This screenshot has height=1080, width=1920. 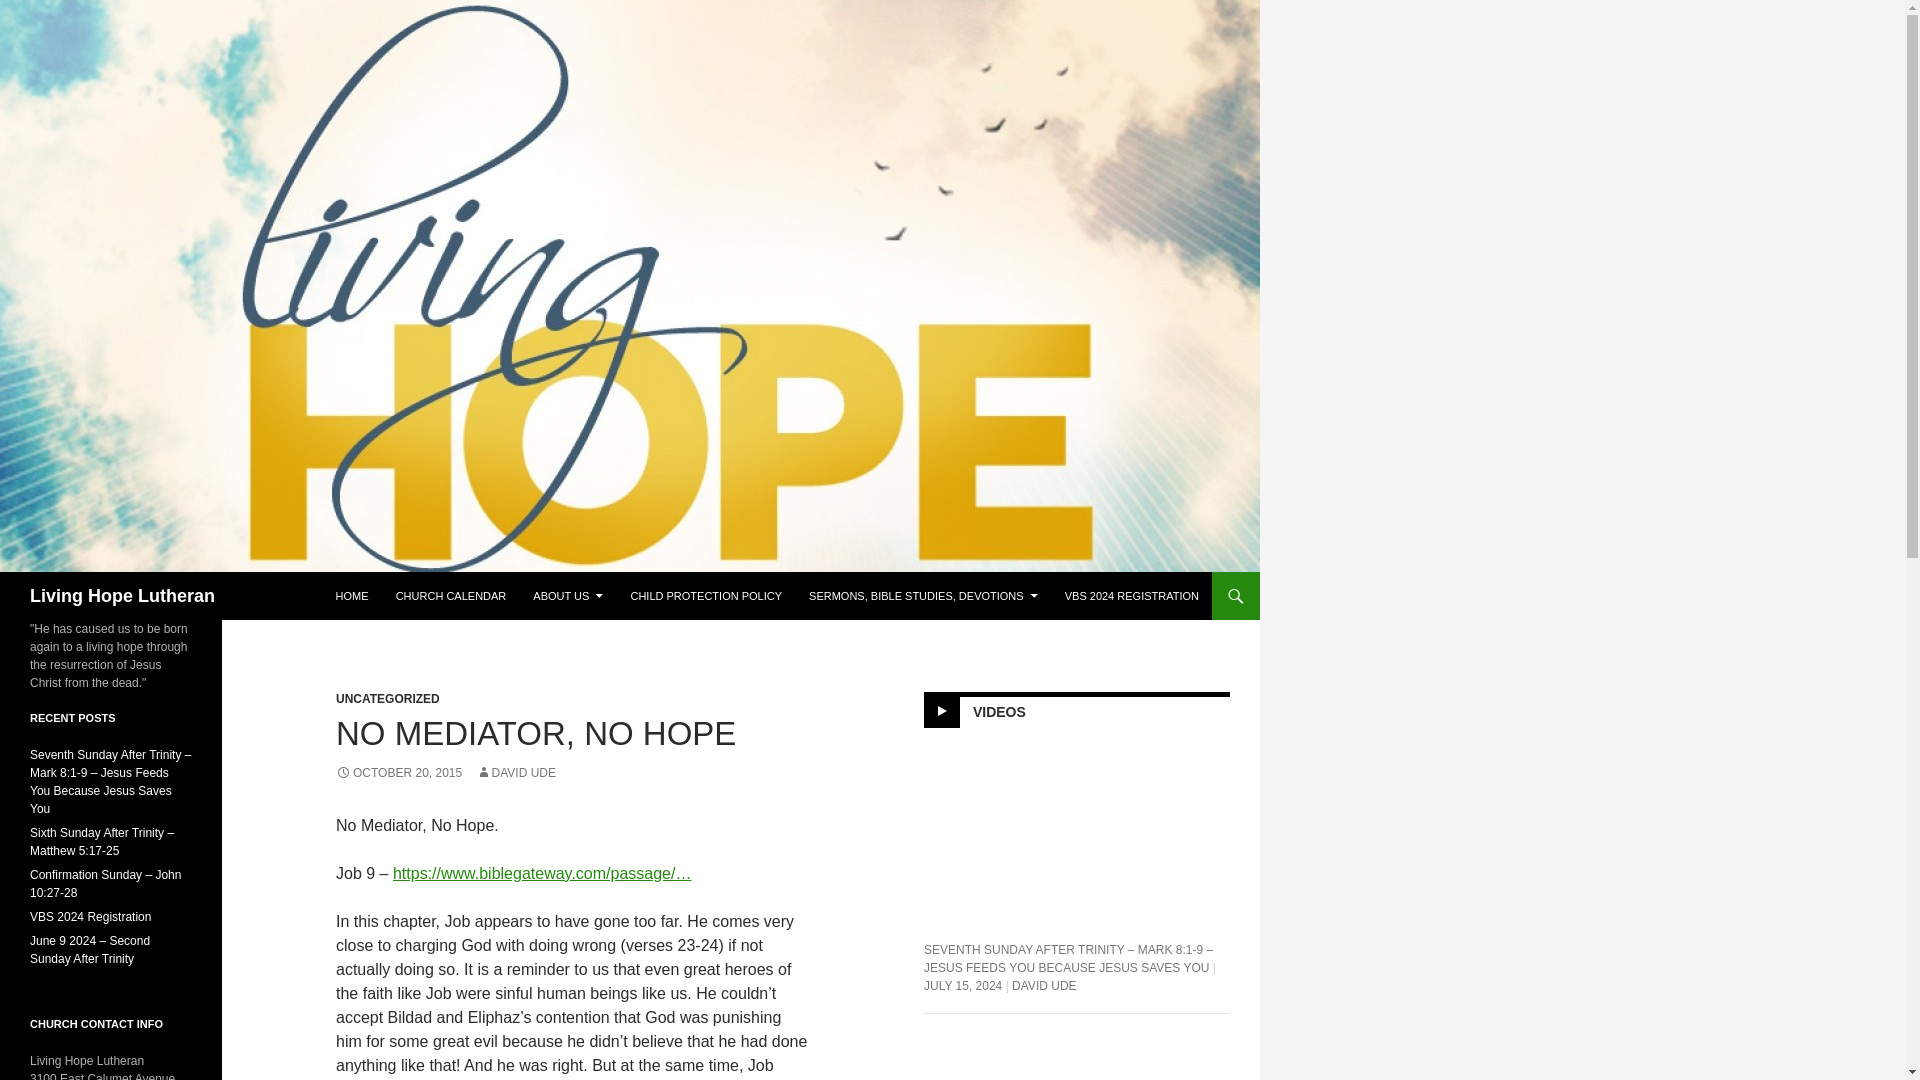 What do you see at coordinates (399, 772) in the screenshot?
I see `OCTOBER 20, 2015` at bounding box center [399, 772].